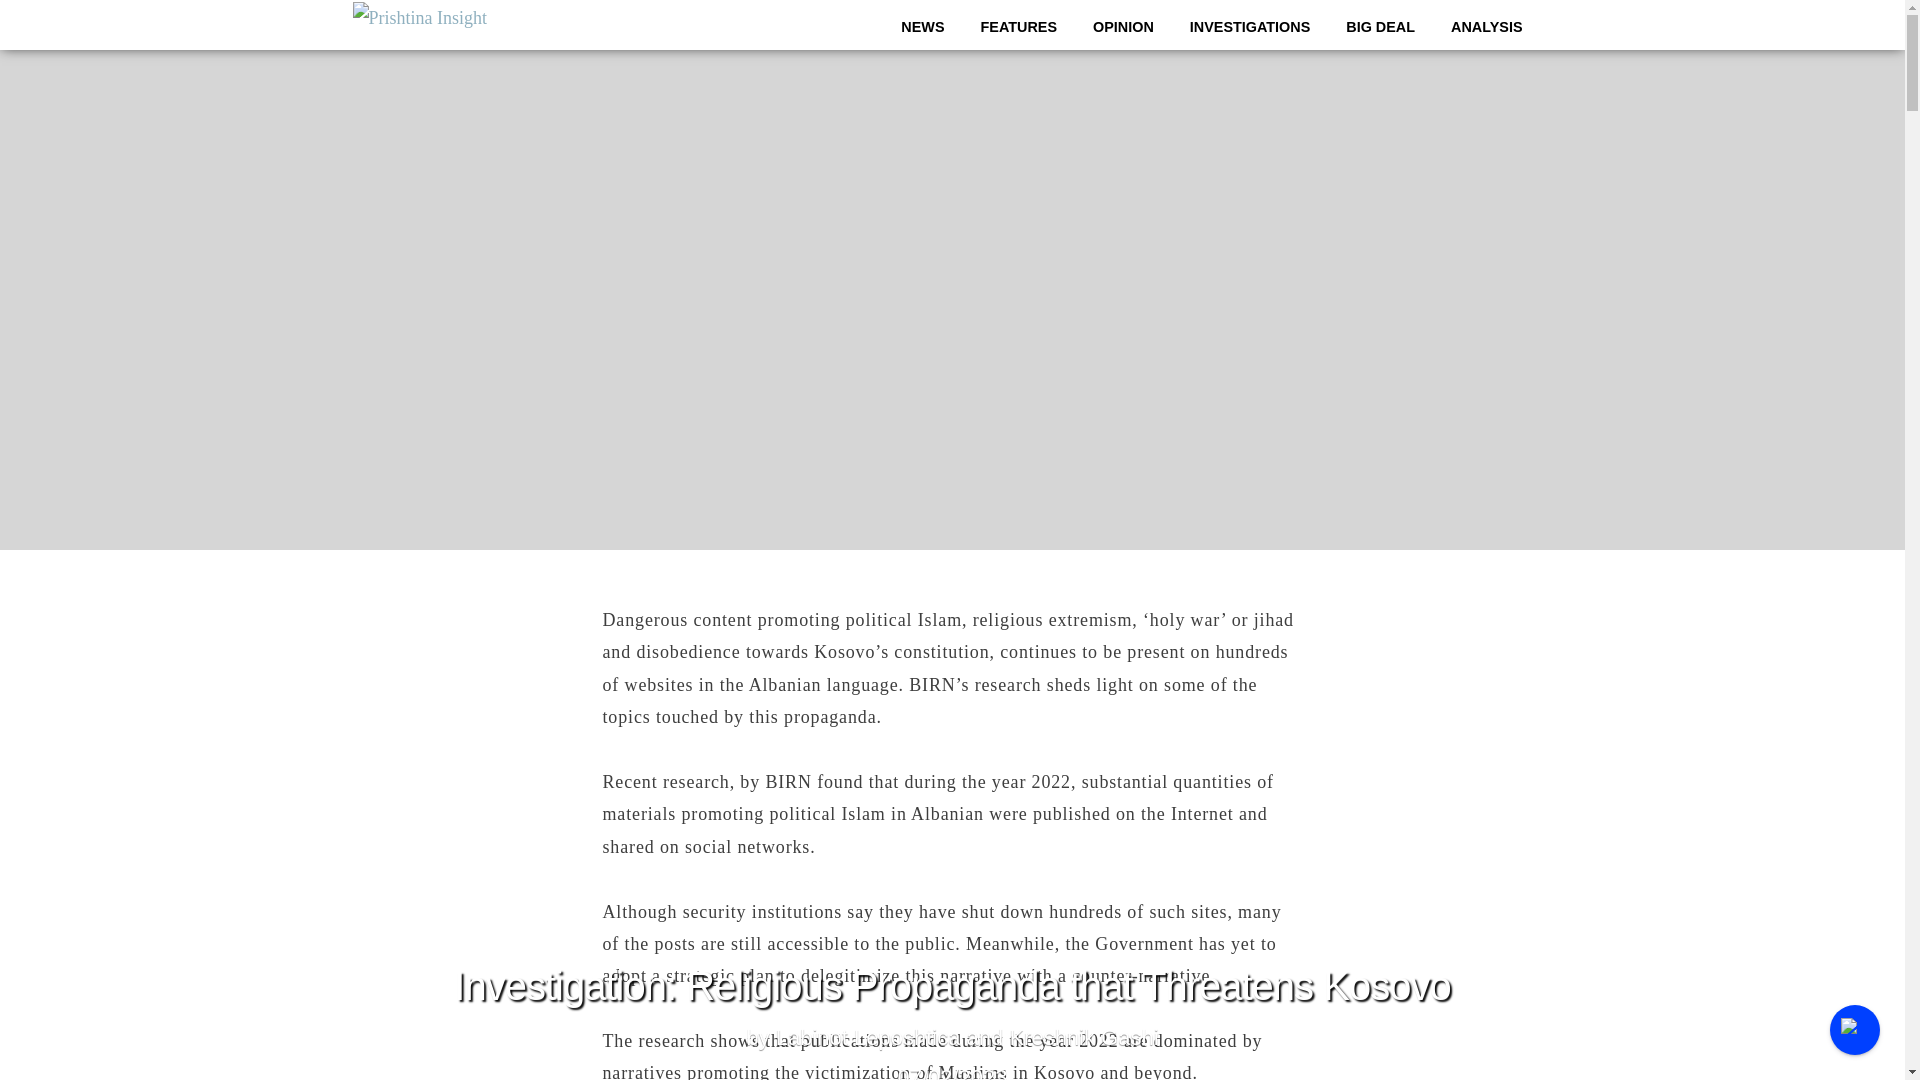 The height and width of the screenshot is (1080, 1920). I want to click on BIG DEAL, so click(1380, 26).